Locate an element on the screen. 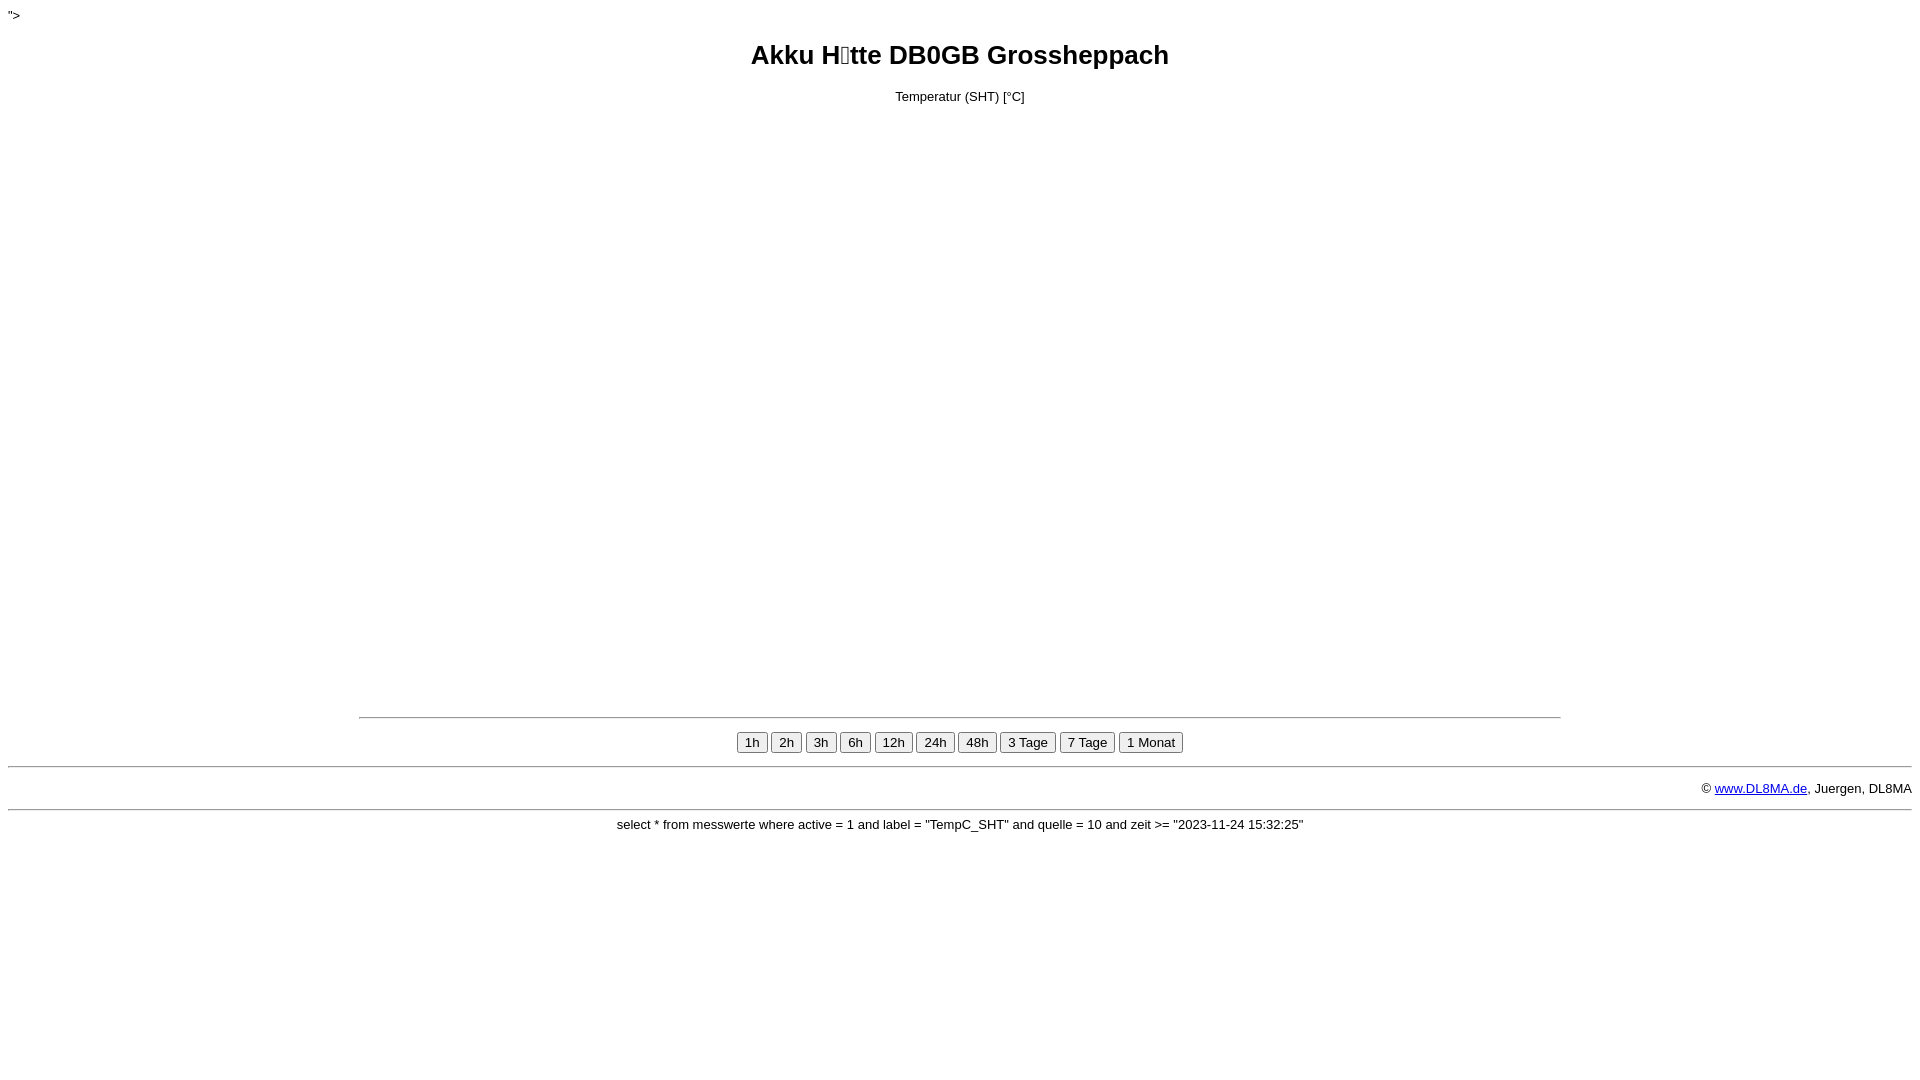  2h is located at coordinates (786, 742).